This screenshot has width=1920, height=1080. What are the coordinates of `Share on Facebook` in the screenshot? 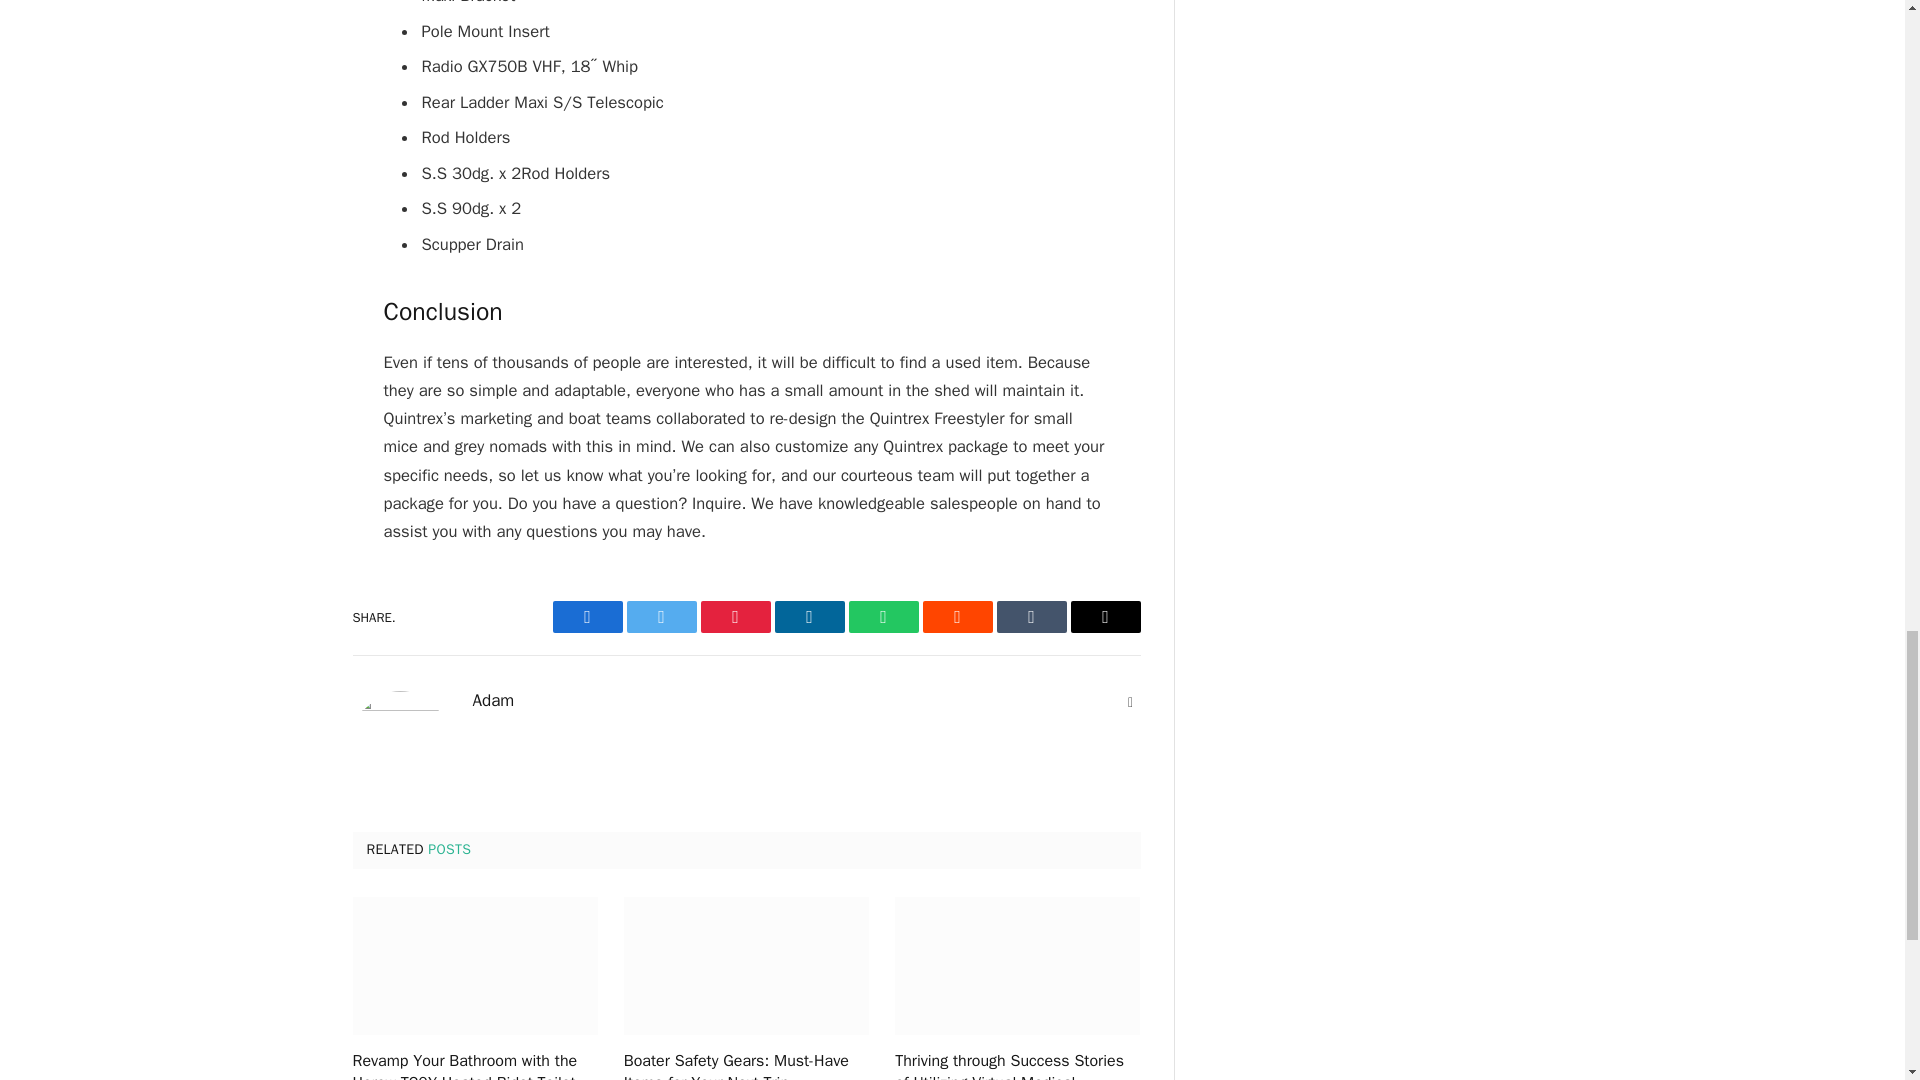 It's located at (587, 616).